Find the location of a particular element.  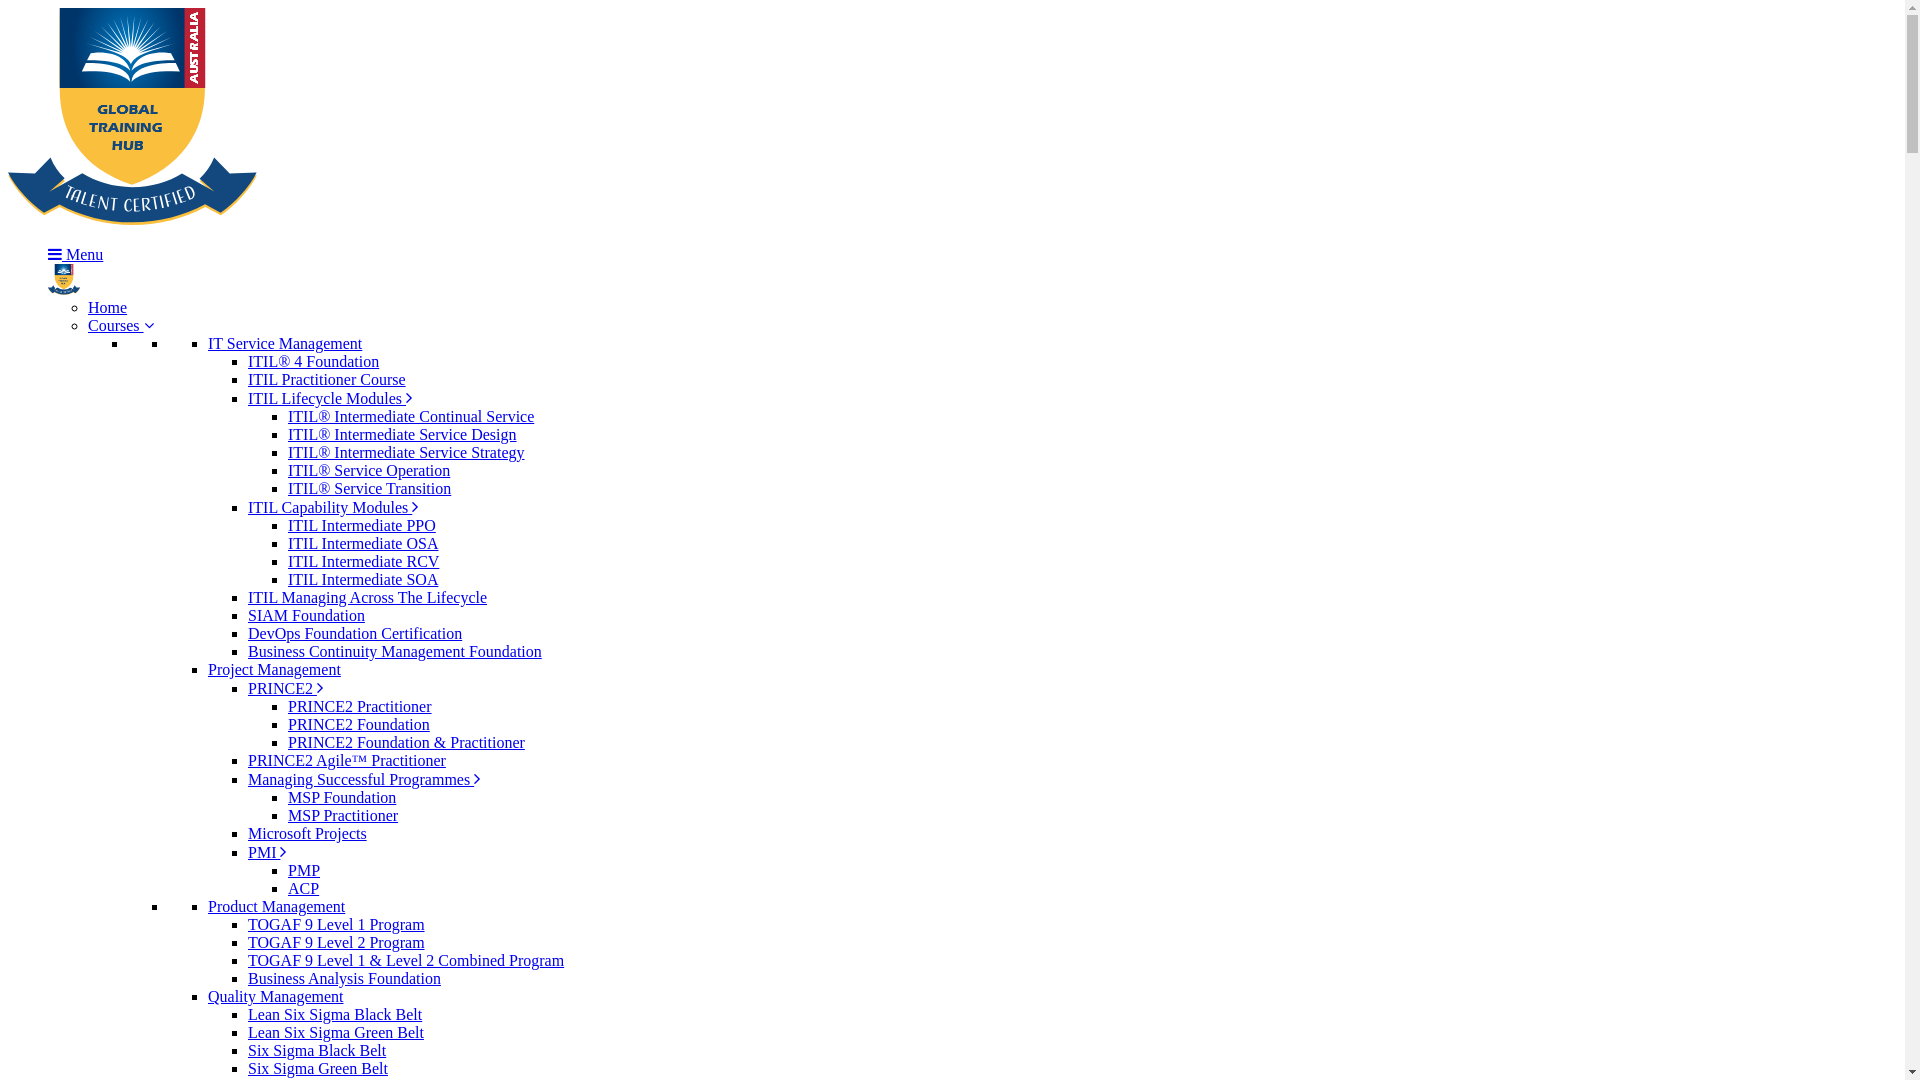

PRINCE2 Foundation & Practitioner is located at coordinates (406, 742).